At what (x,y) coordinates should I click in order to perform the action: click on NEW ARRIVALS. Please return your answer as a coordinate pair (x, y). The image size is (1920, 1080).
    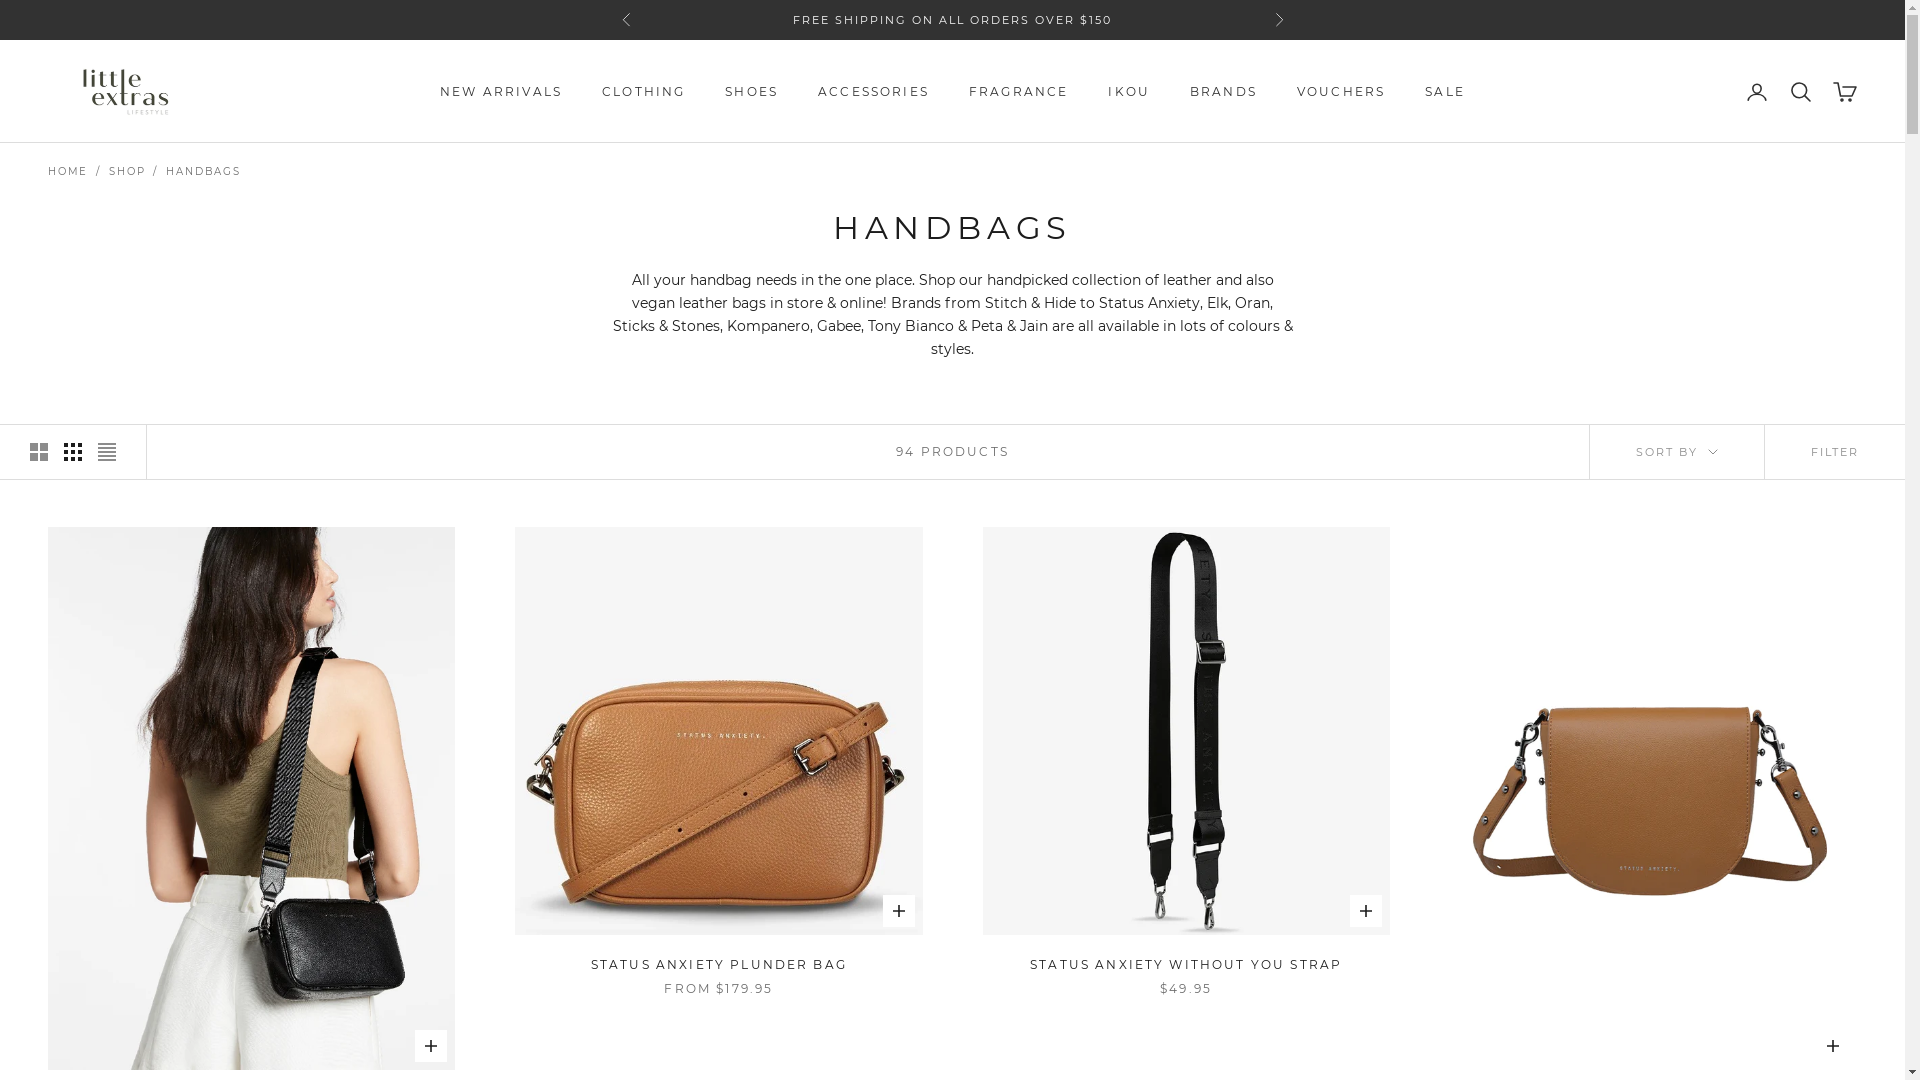
    Looking at the image, I should click on (501, 92).